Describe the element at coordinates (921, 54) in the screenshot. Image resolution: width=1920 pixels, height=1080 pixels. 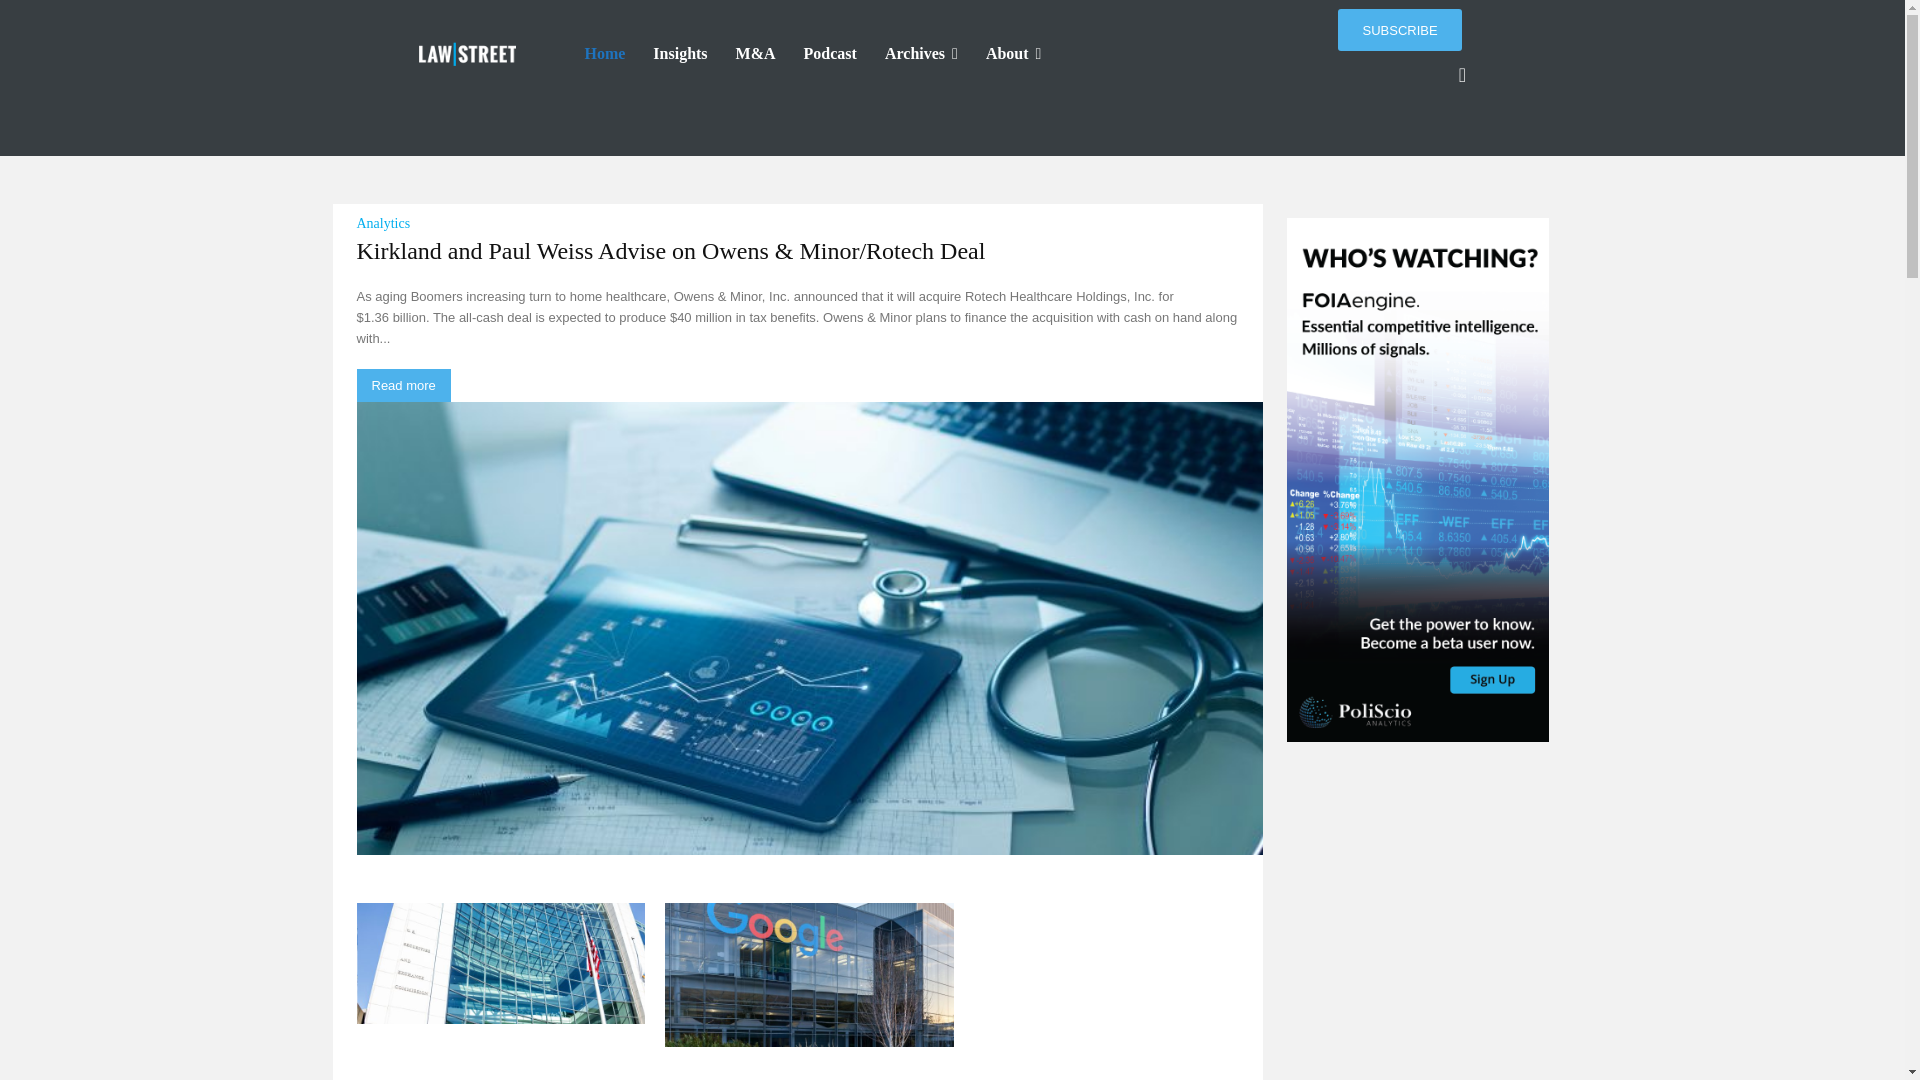
I see `Archives` at that location.